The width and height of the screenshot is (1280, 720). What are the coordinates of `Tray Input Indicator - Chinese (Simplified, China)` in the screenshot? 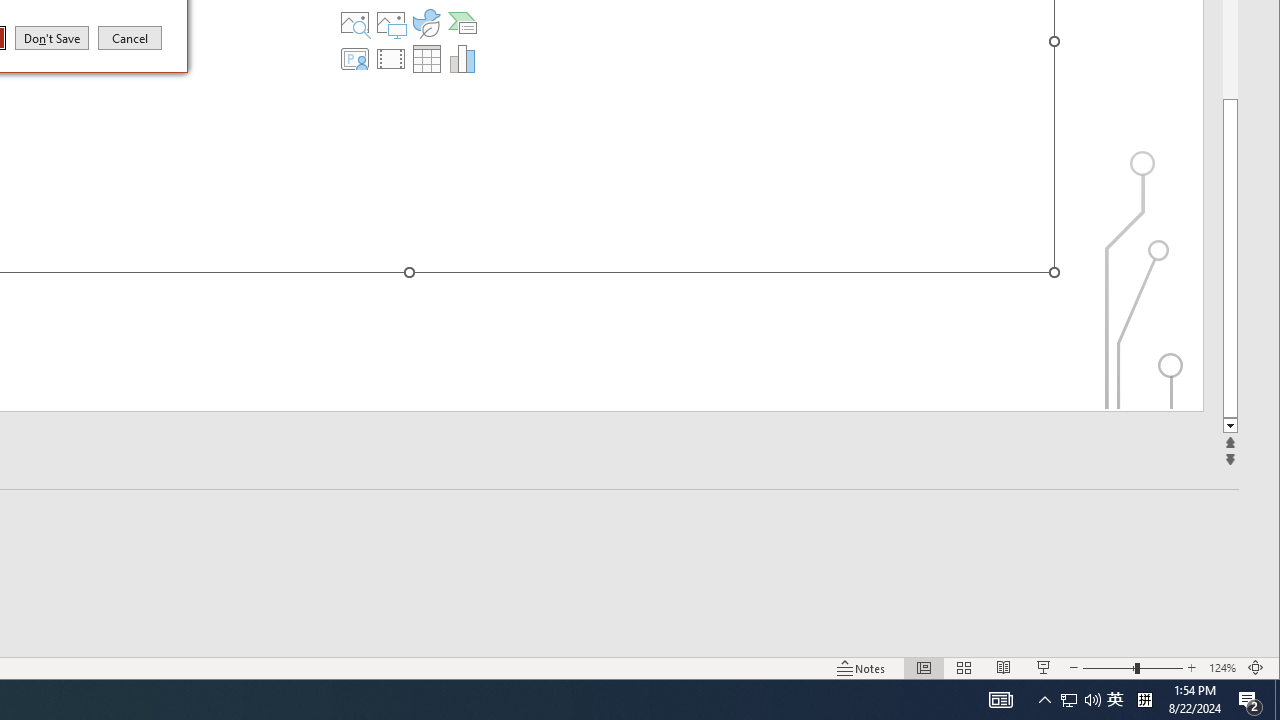 It's located at (355, 22).